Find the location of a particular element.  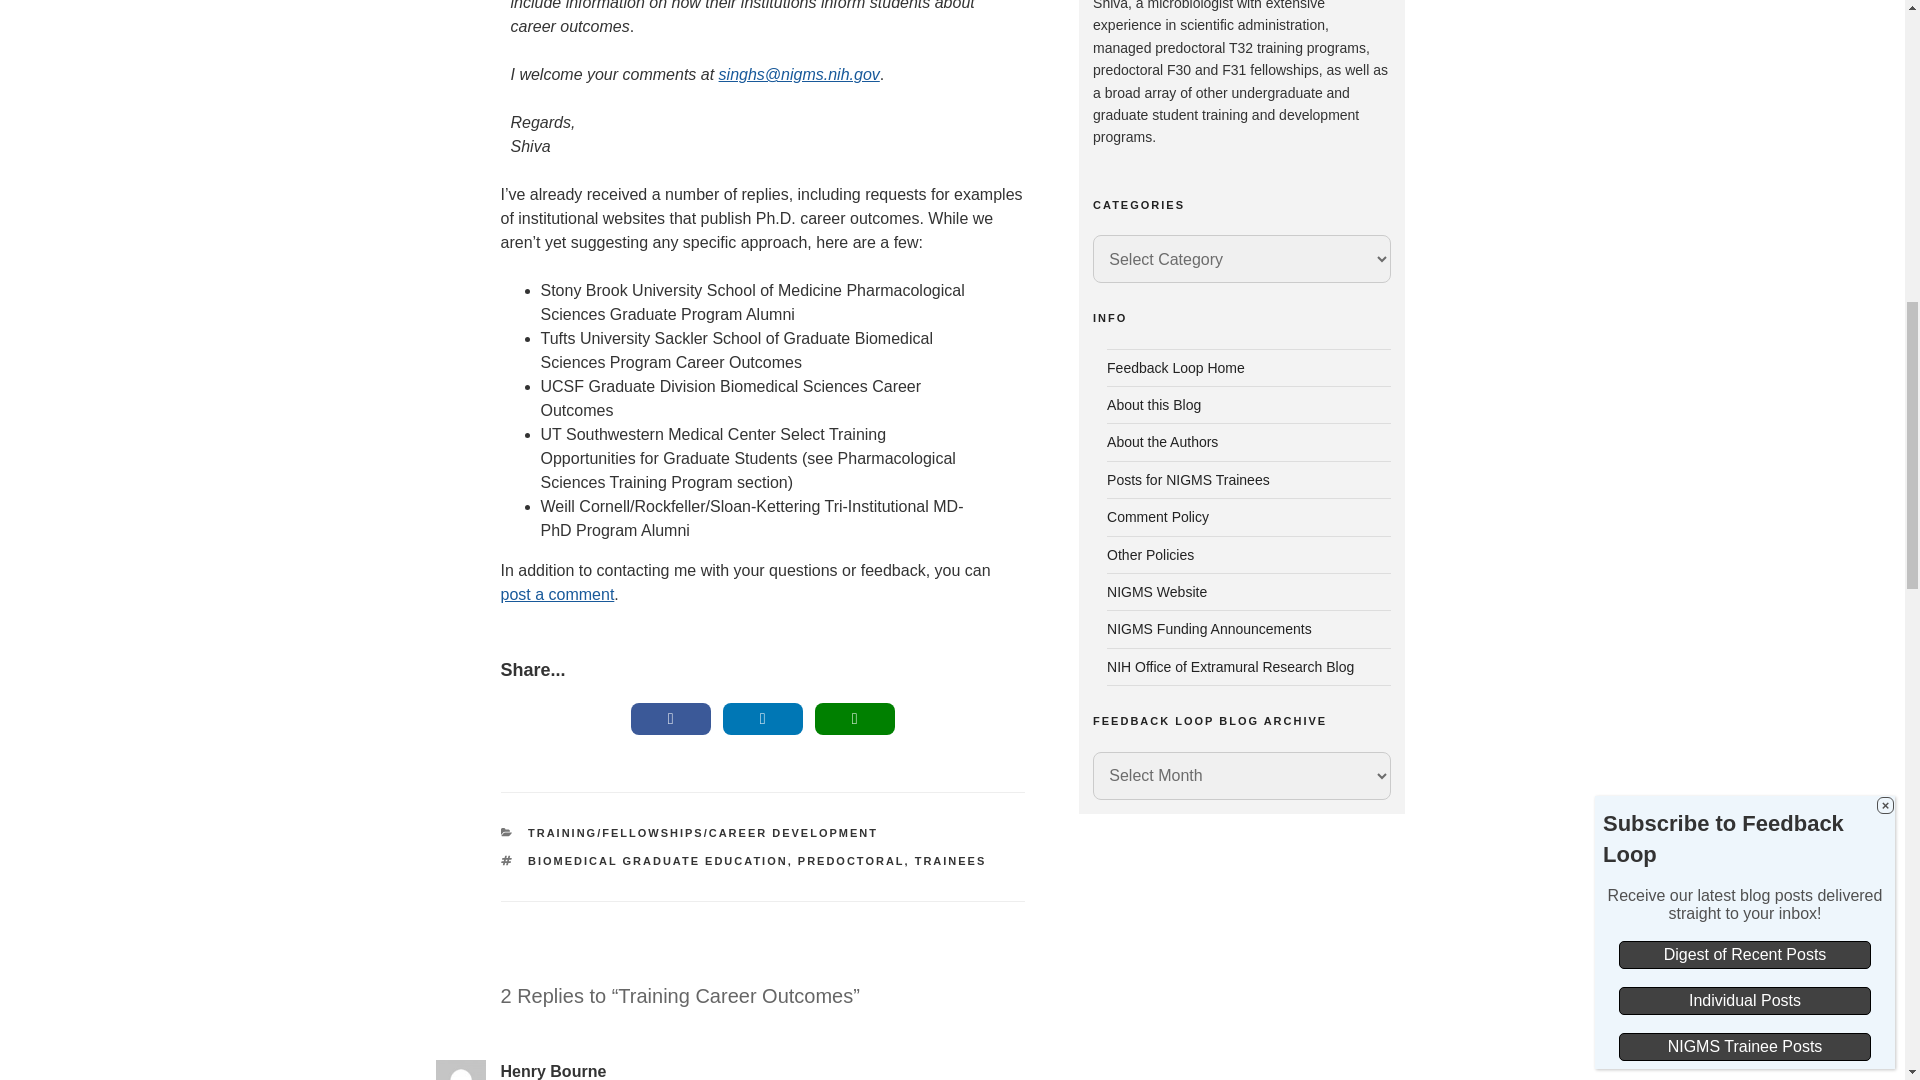

Feedback Loop Home is located at coordinates (1176, 367).